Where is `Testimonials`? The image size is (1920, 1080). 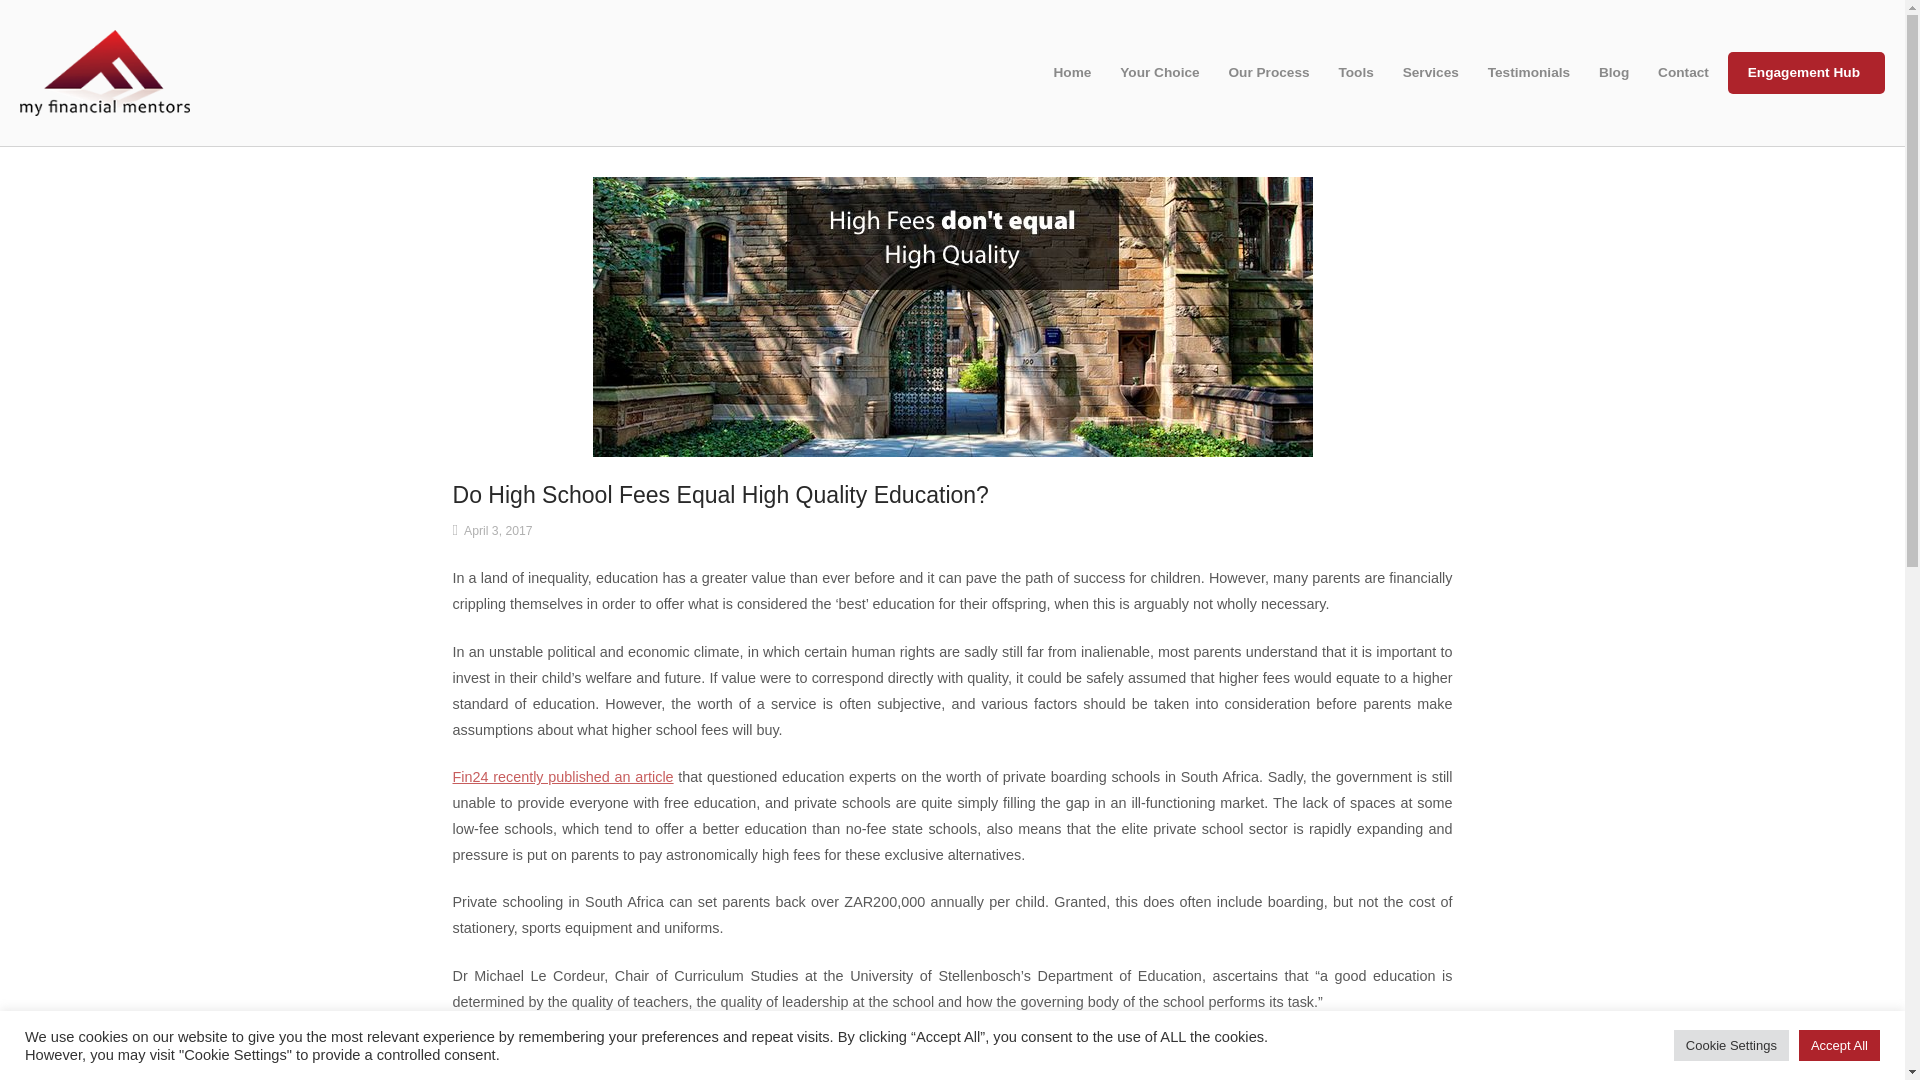 Testimonials is located at coordinates (1532, 72).